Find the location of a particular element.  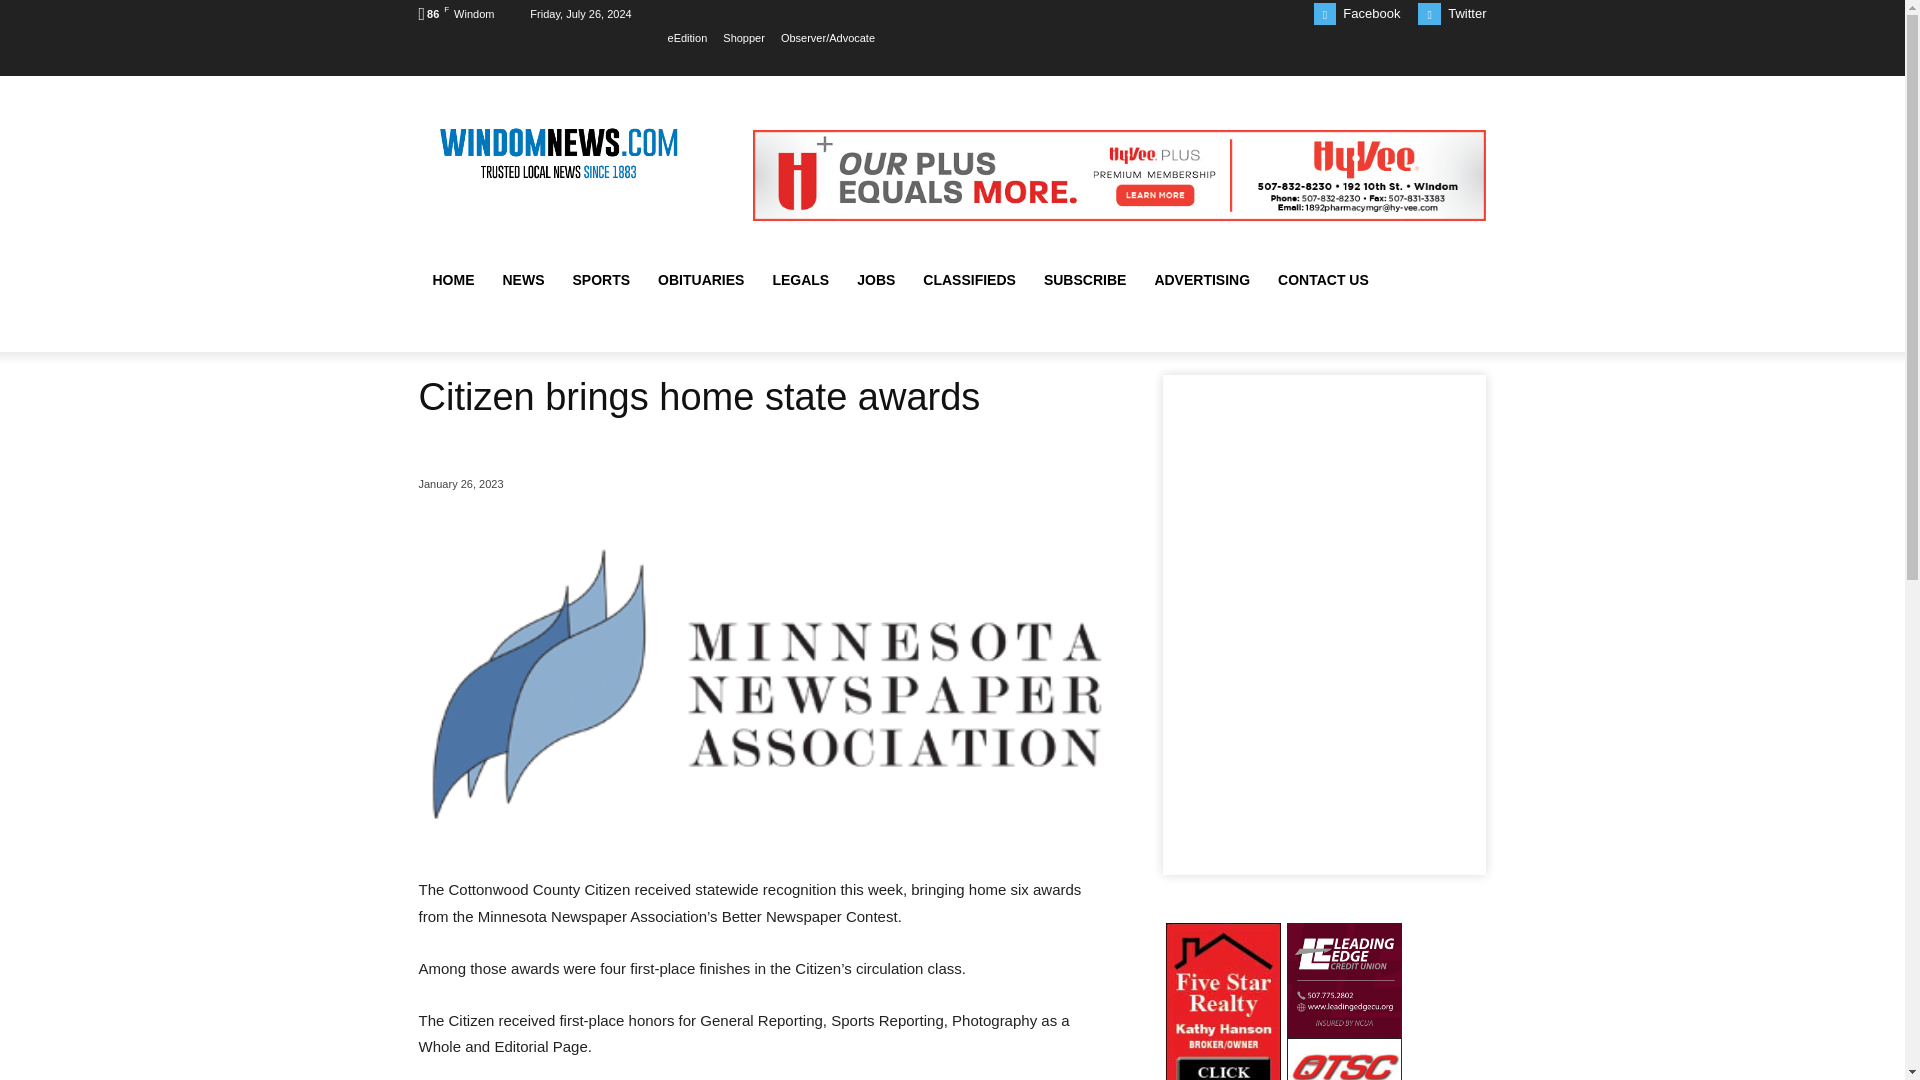

SUBSCRIBE is located at coordinates (1084, 279).